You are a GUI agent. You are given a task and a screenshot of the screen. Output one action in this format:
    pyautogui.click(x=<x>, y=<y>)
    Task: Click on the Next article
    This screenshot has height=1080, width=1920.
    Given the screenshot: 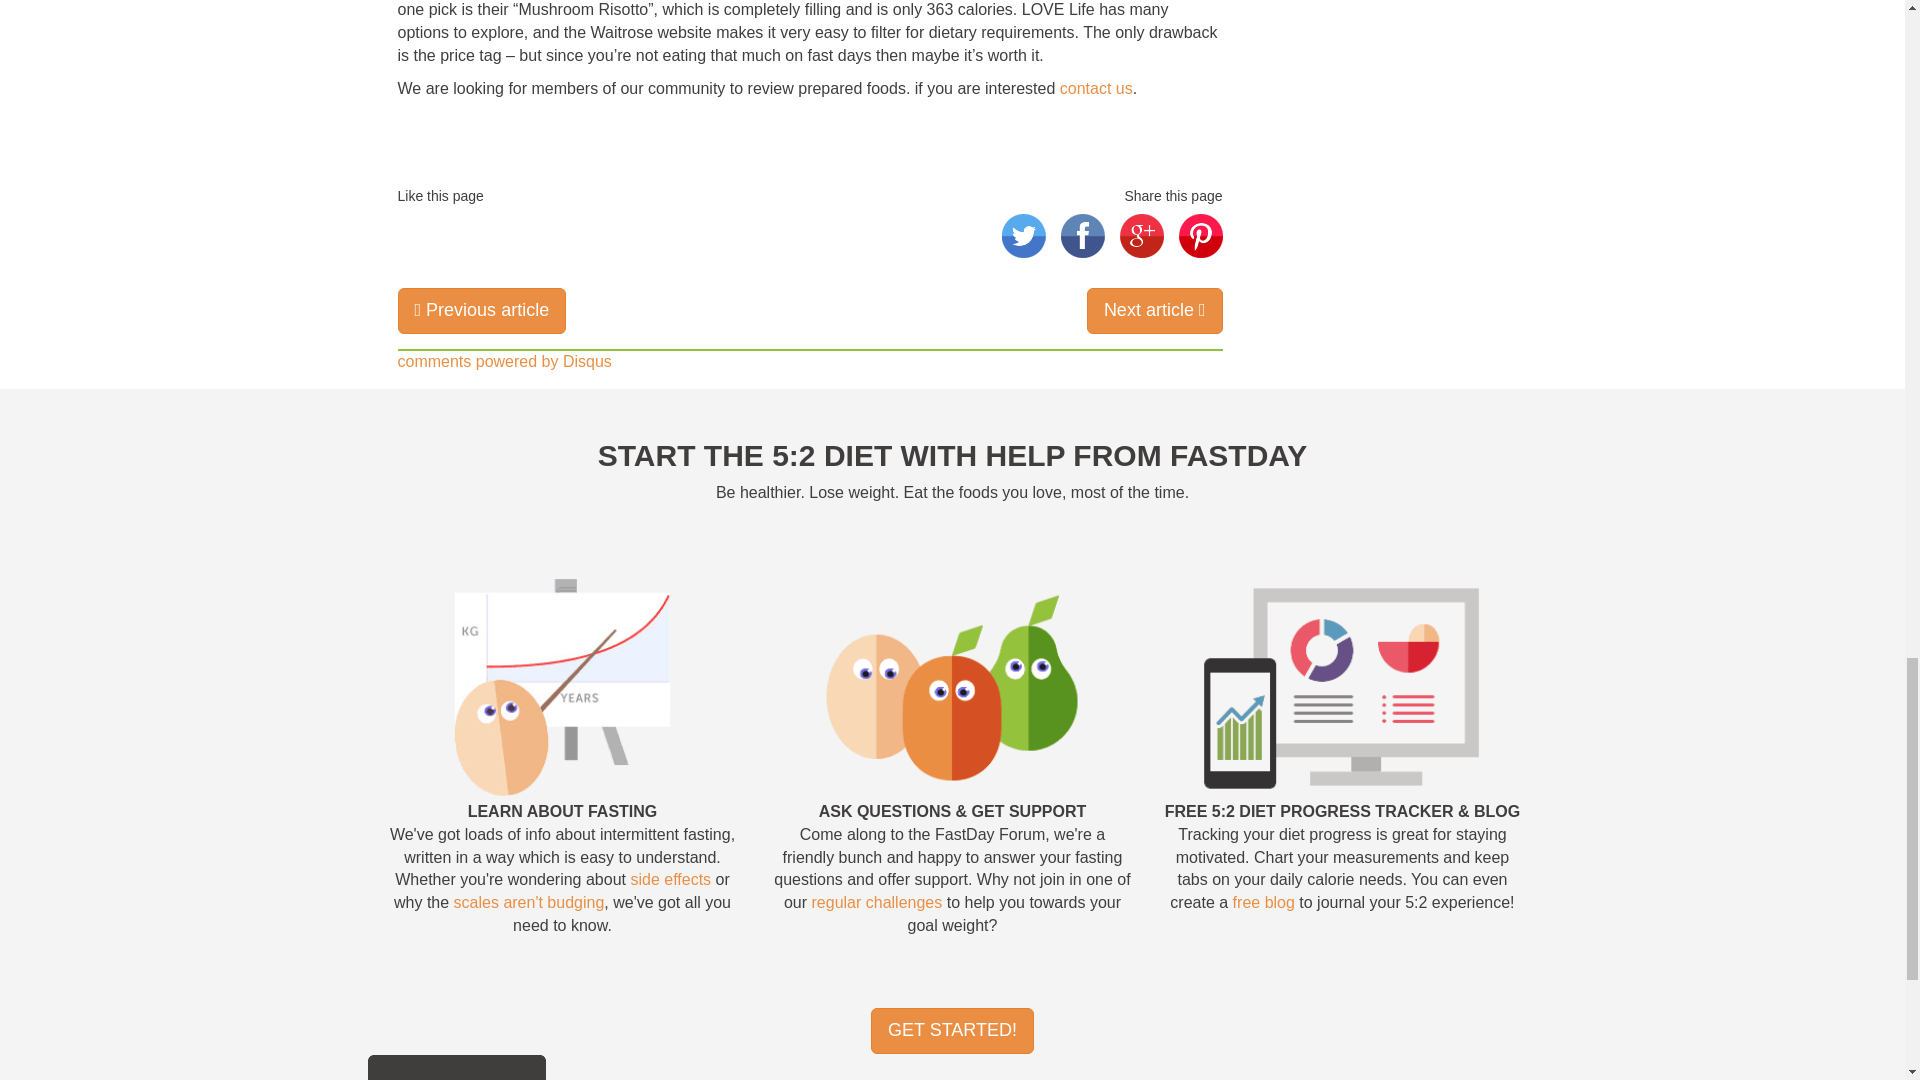 What is the action you would take?
    pyautogui.click(x=1154, y=310)
    